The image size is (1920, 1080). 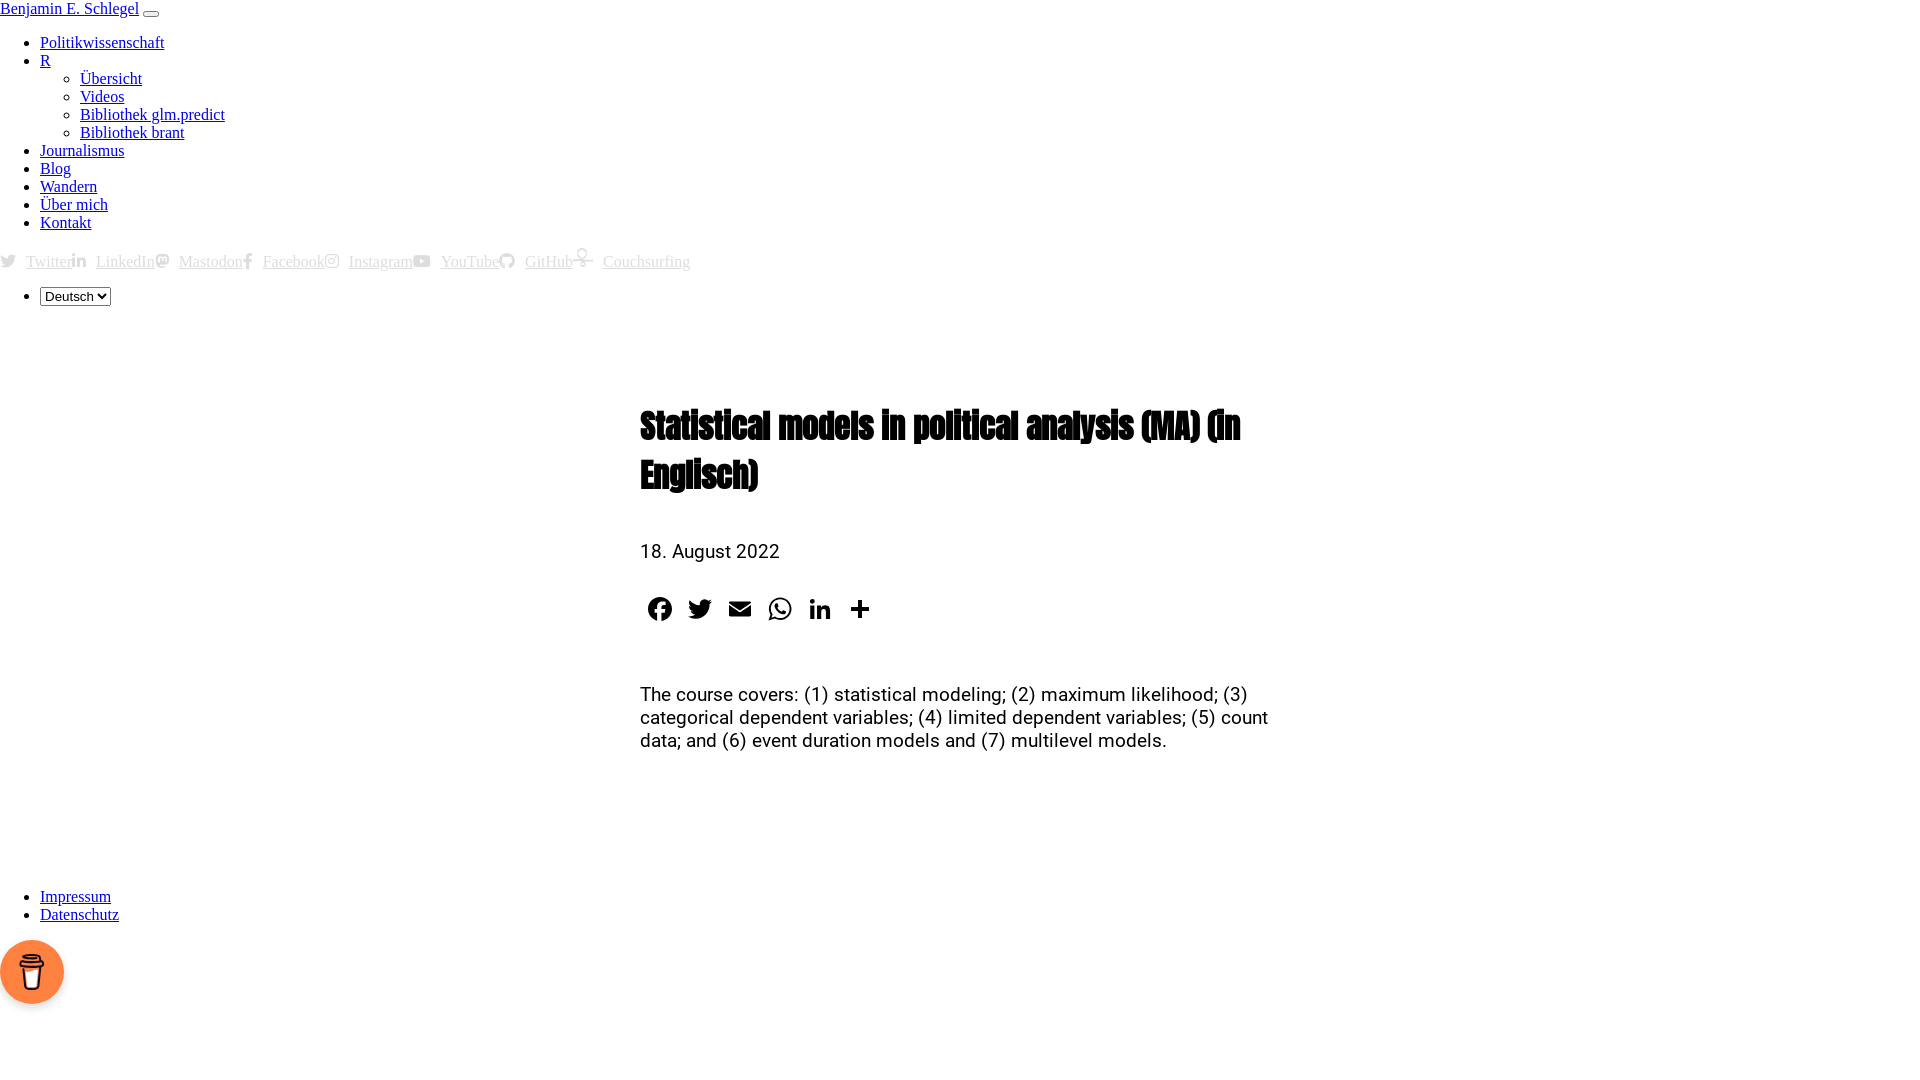 I want to click on Bibliothek glm.predict, so click(x=152, y=114).